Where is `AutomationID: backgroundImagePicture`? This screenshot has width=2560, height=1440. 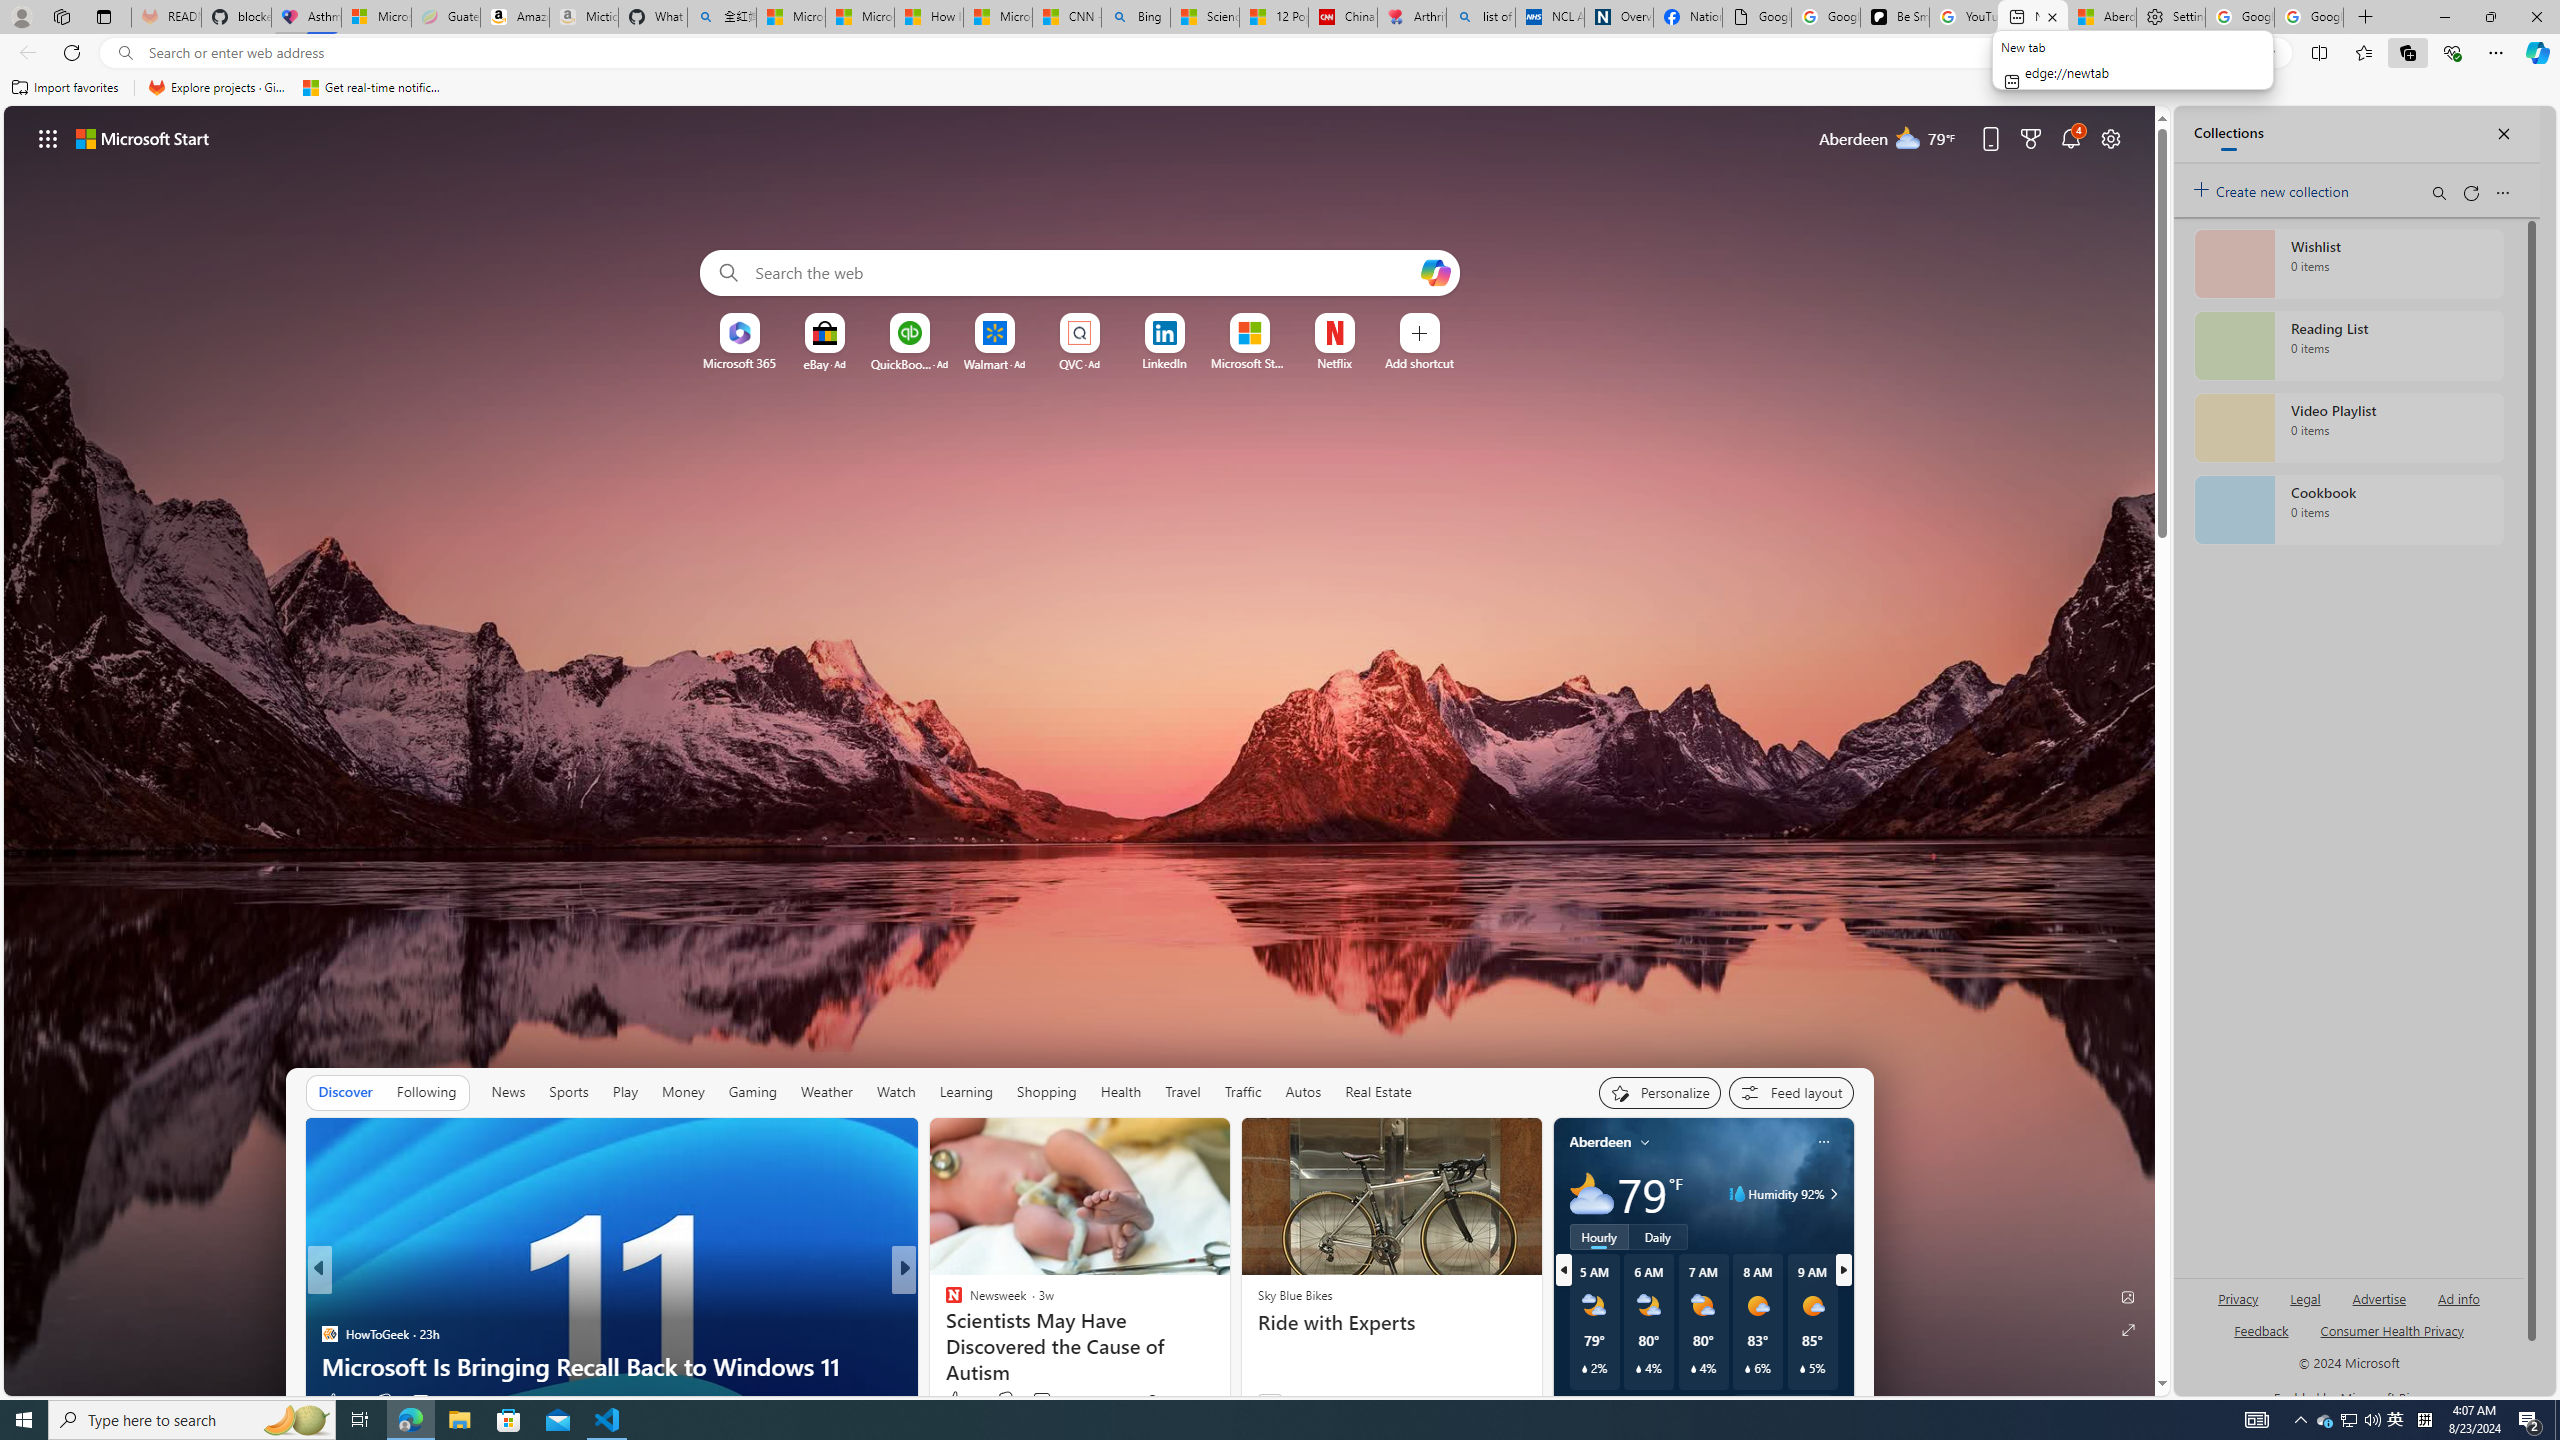 AutomationID: backgroundImagePicture is located at coordinates (1080, 750).